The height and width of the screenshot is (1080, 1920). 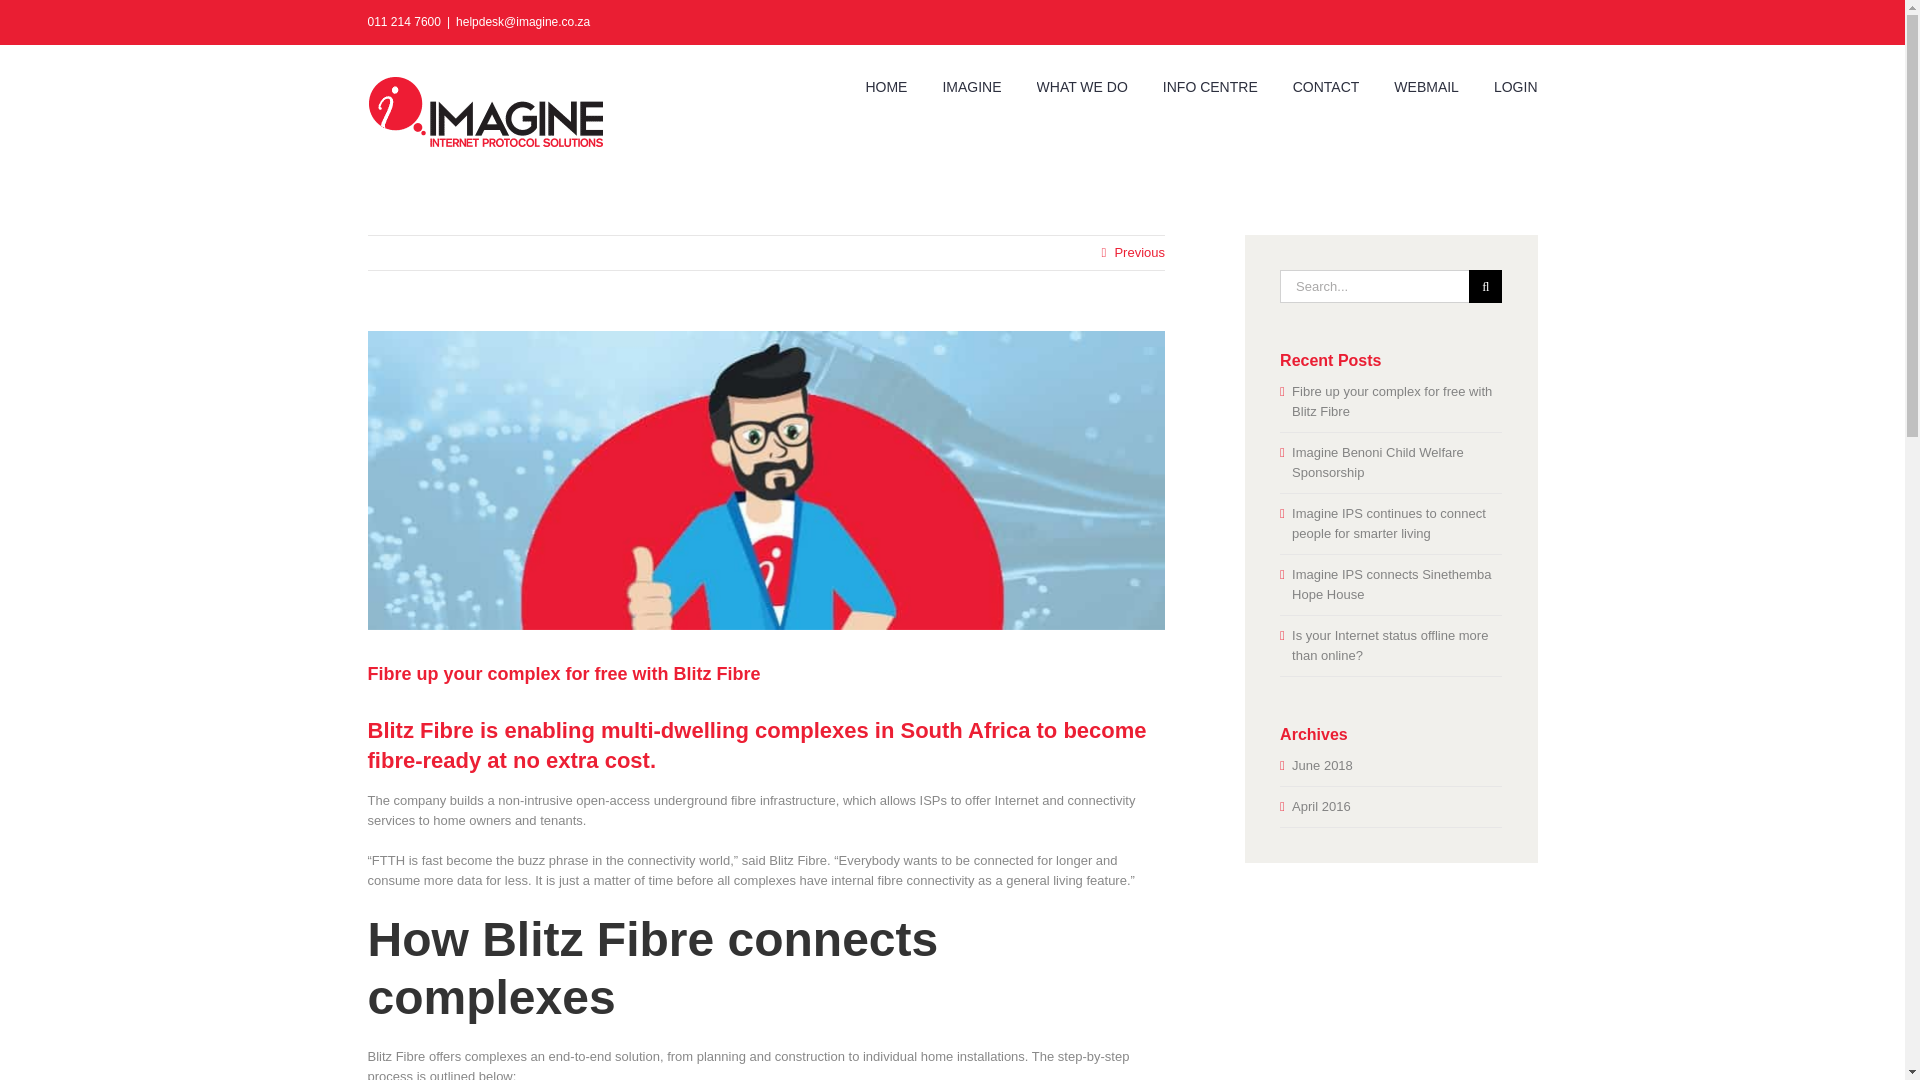 I want to click on WEBMAIL, so click(x=1426, y=86).